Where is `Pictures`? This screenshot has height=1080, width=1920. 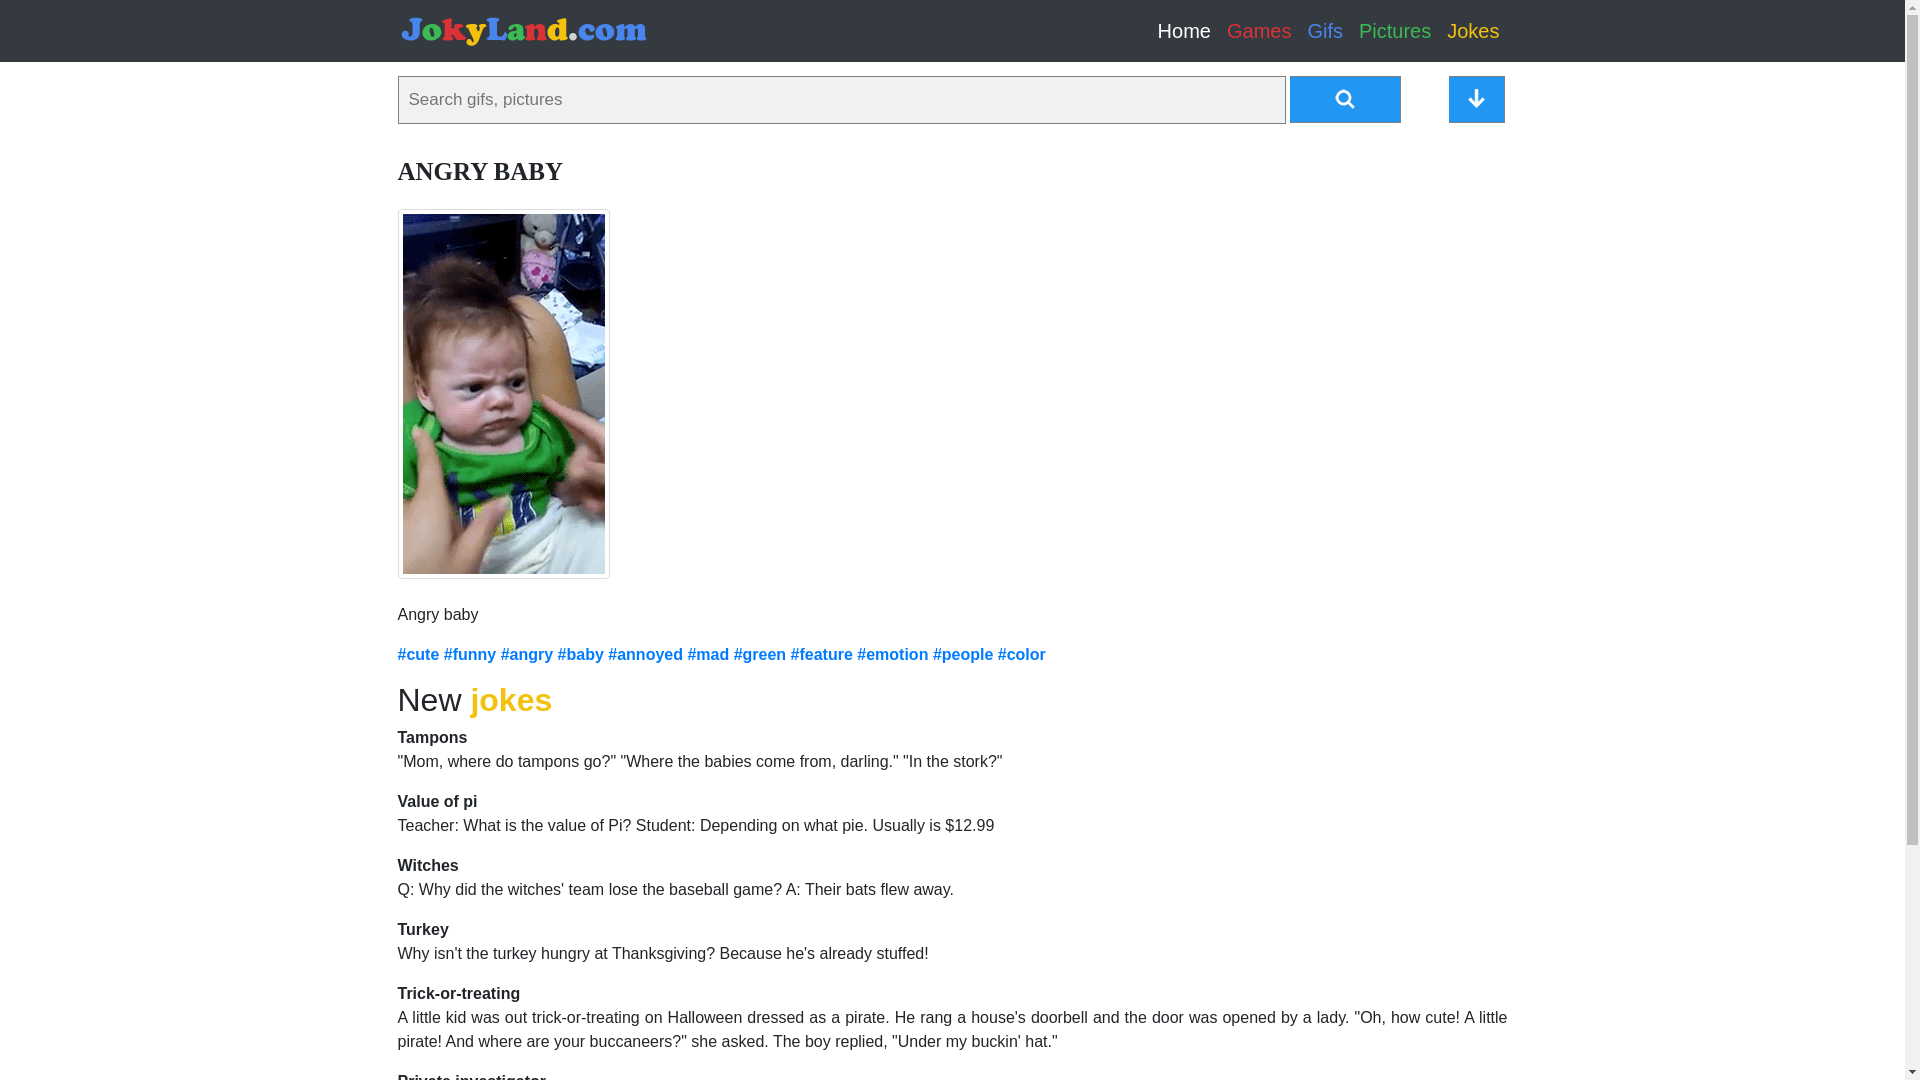
Pictures is located at coordinates (1394, 30).